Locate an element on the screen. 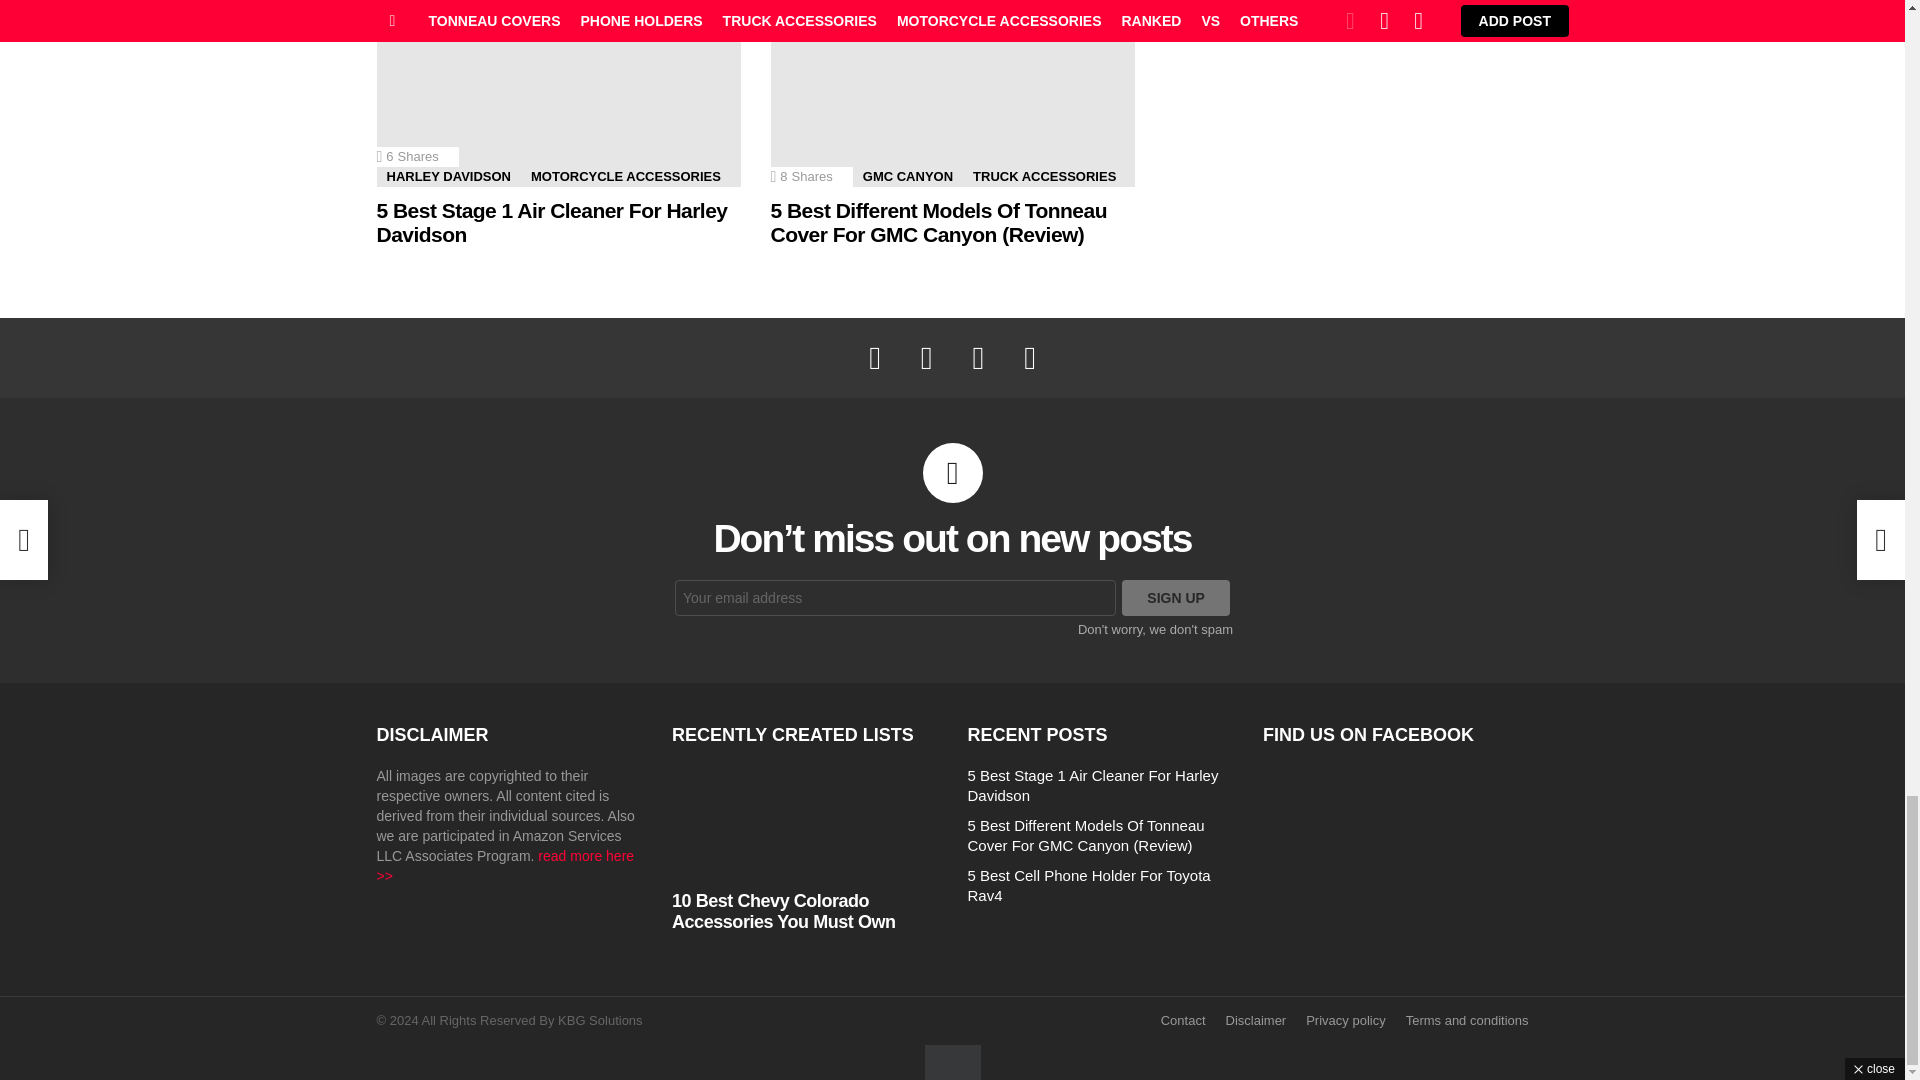  Popular is located at coordinates (799, 6).